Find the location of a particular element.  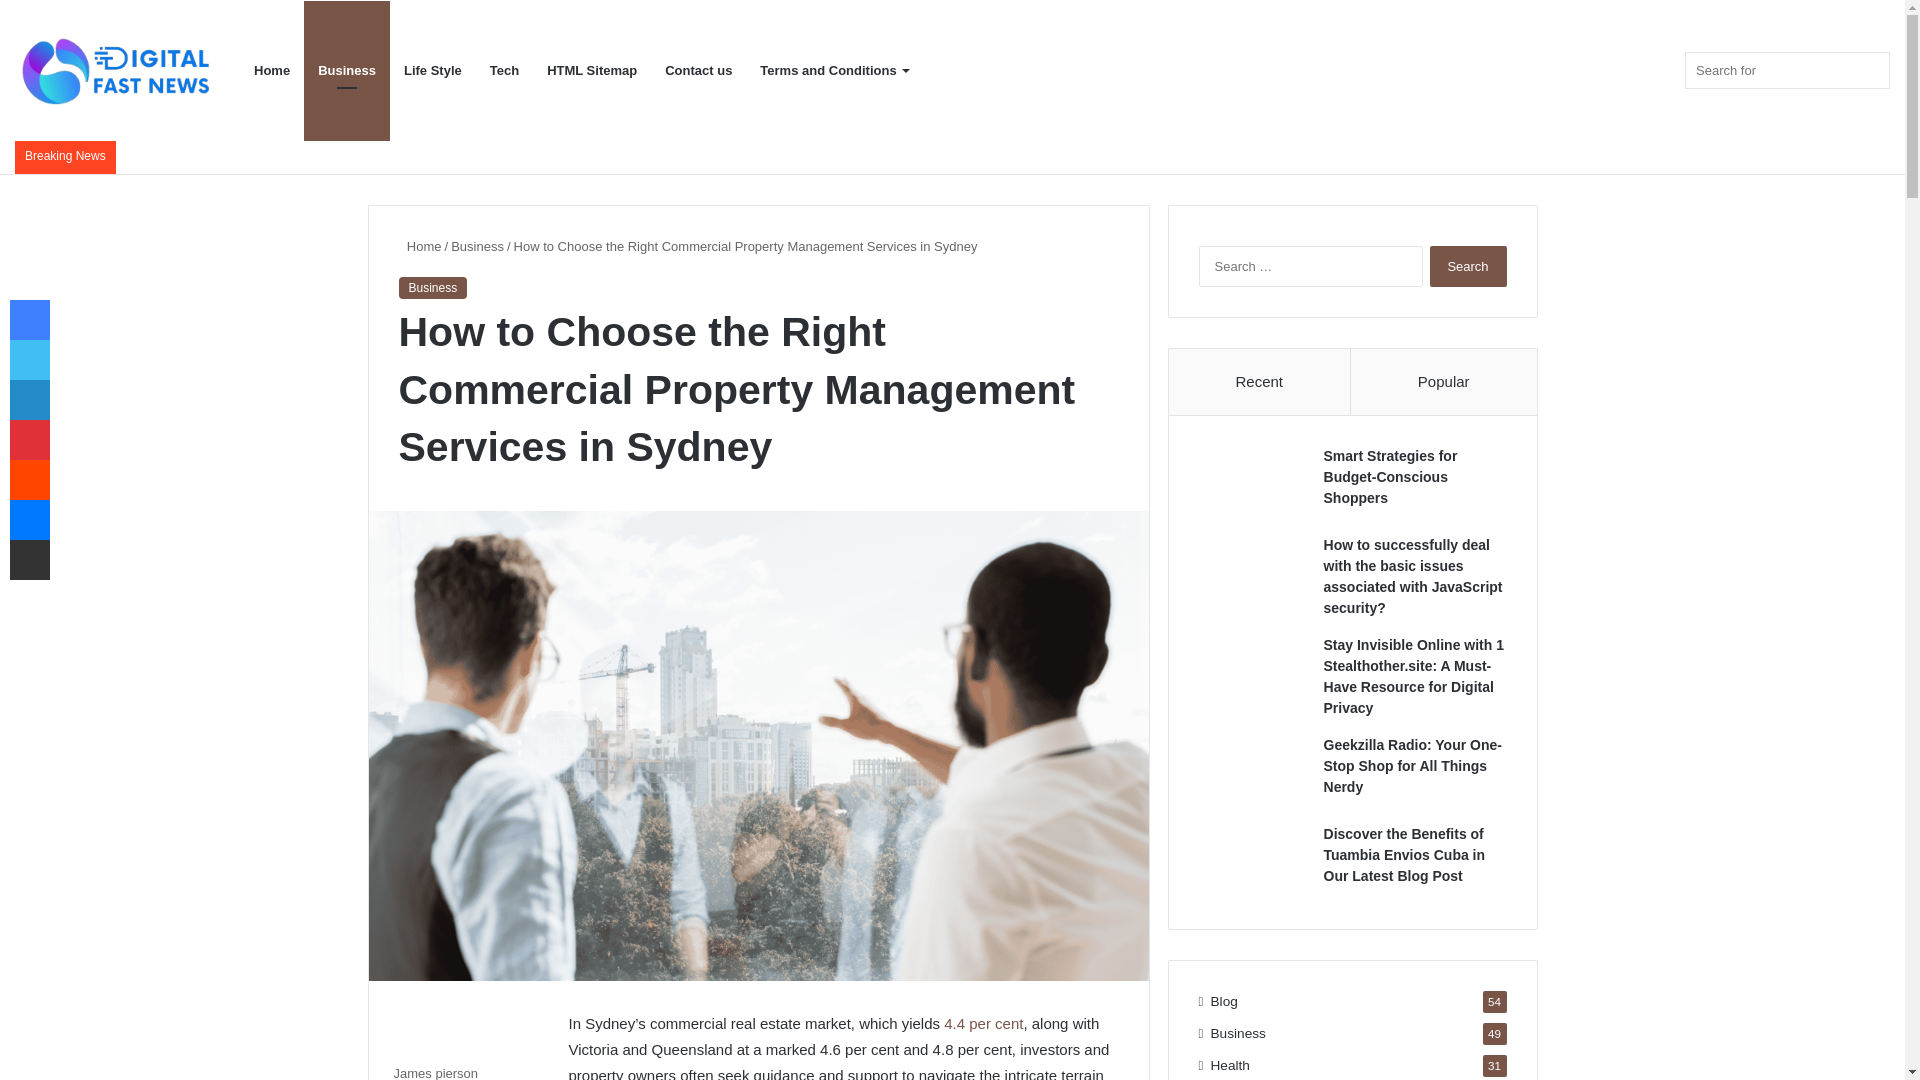

Business is located at coordinates (477, 246).